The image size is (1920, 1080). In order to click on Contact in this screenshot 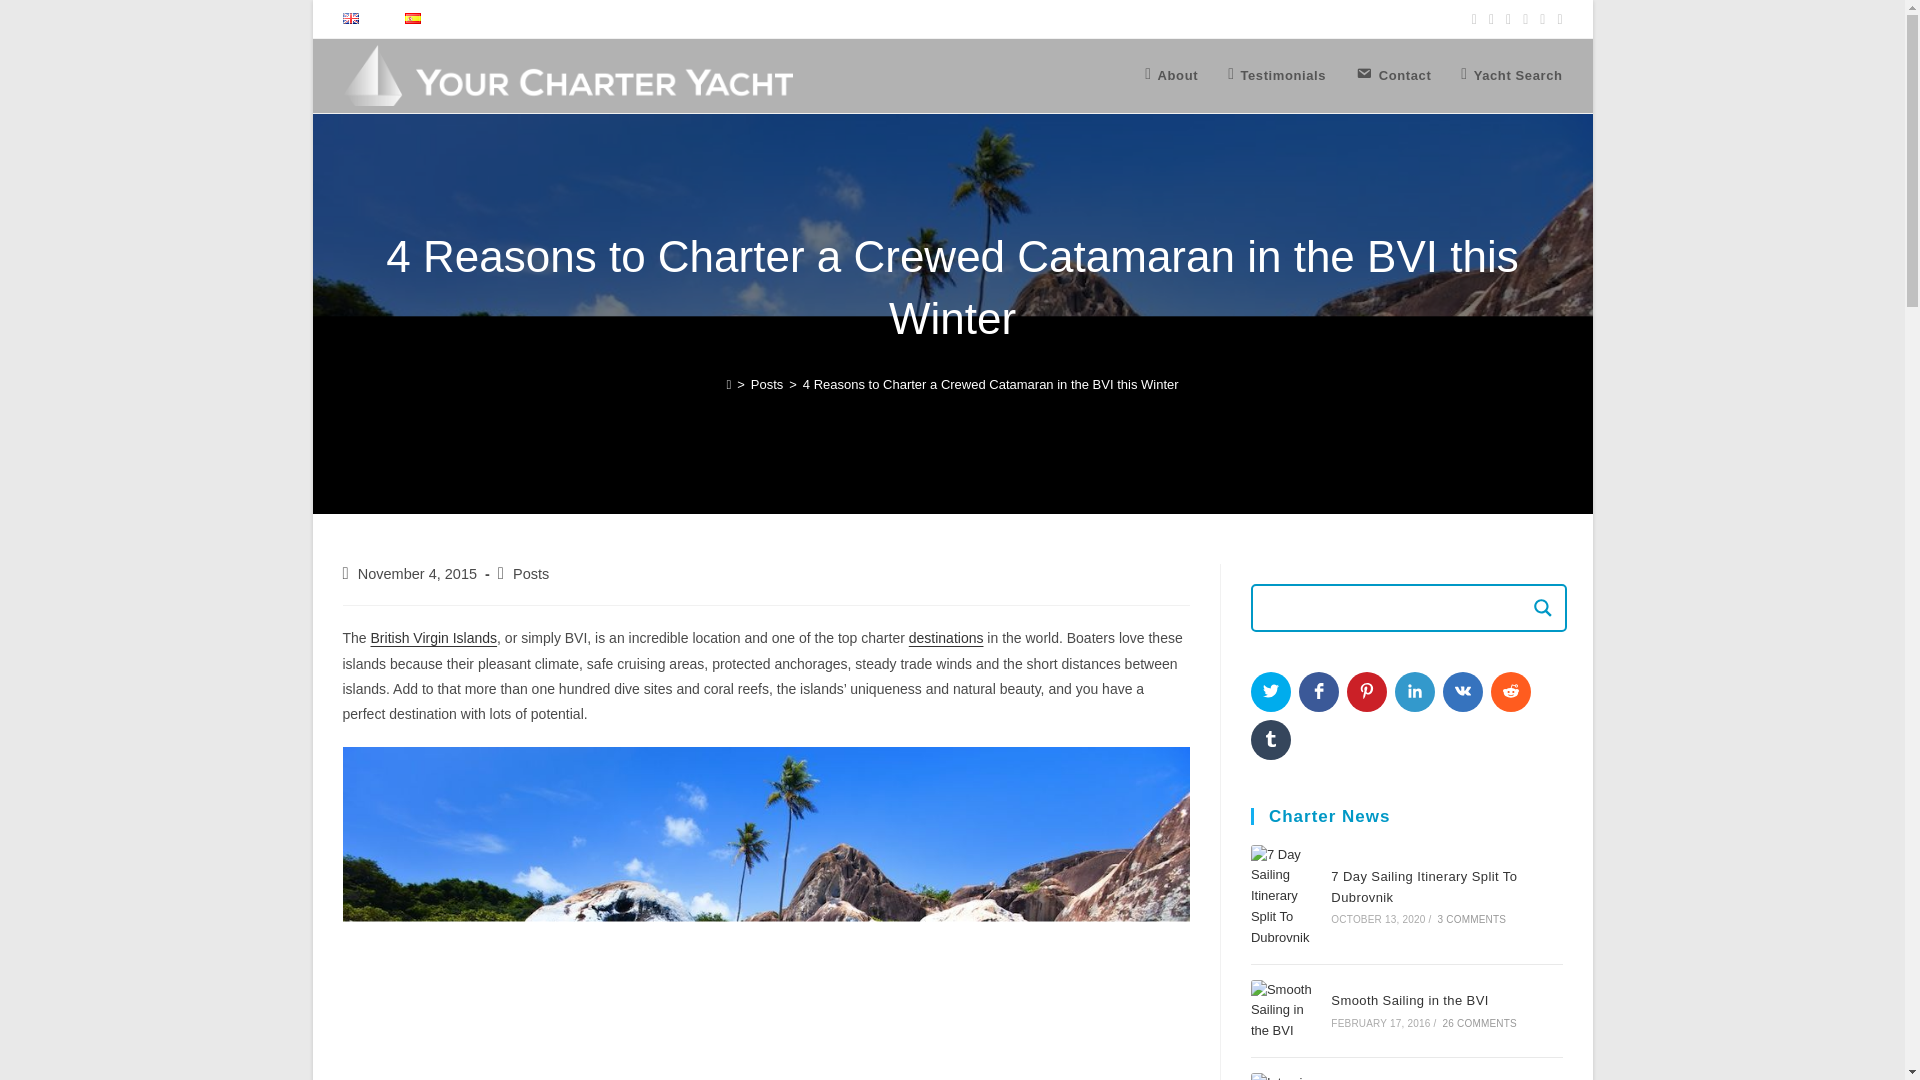, I will do `click(1392, 76)`.